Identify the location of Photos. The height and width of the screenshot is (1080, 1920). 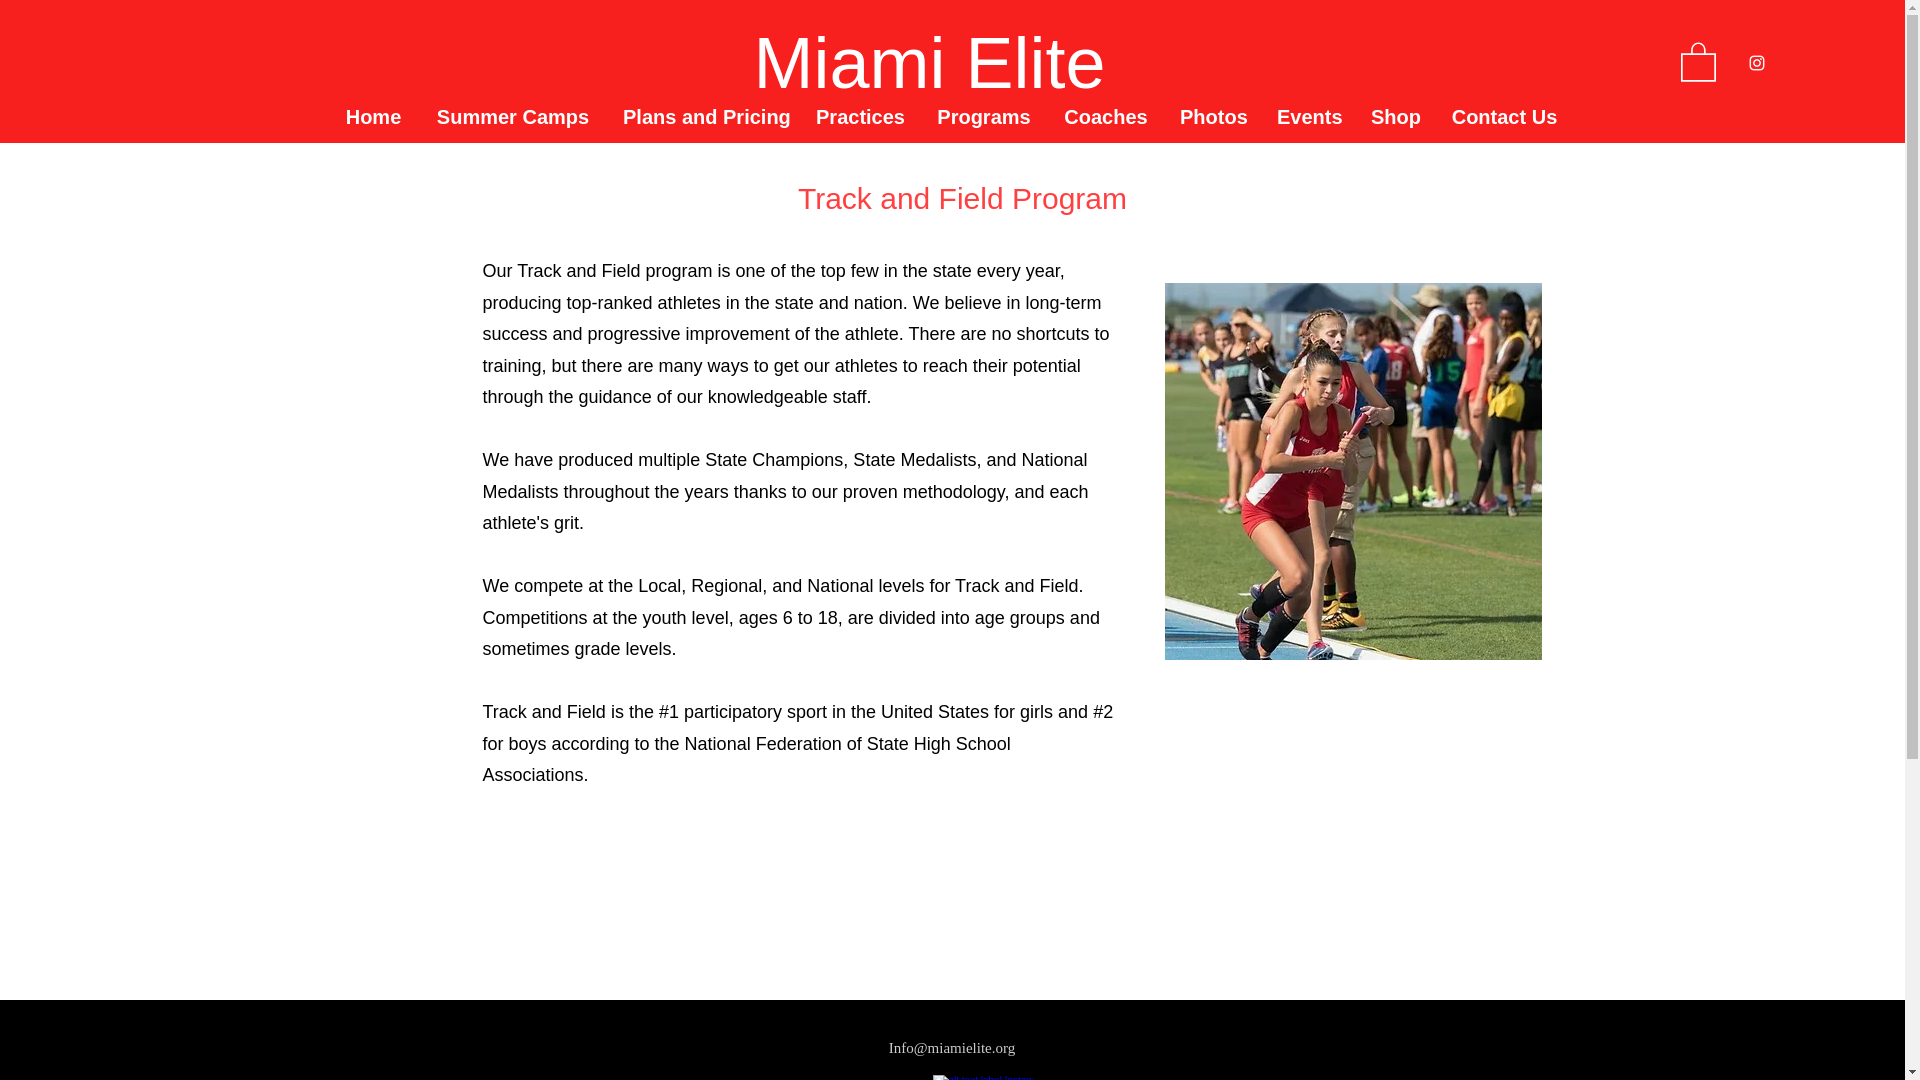
(1213, 116).